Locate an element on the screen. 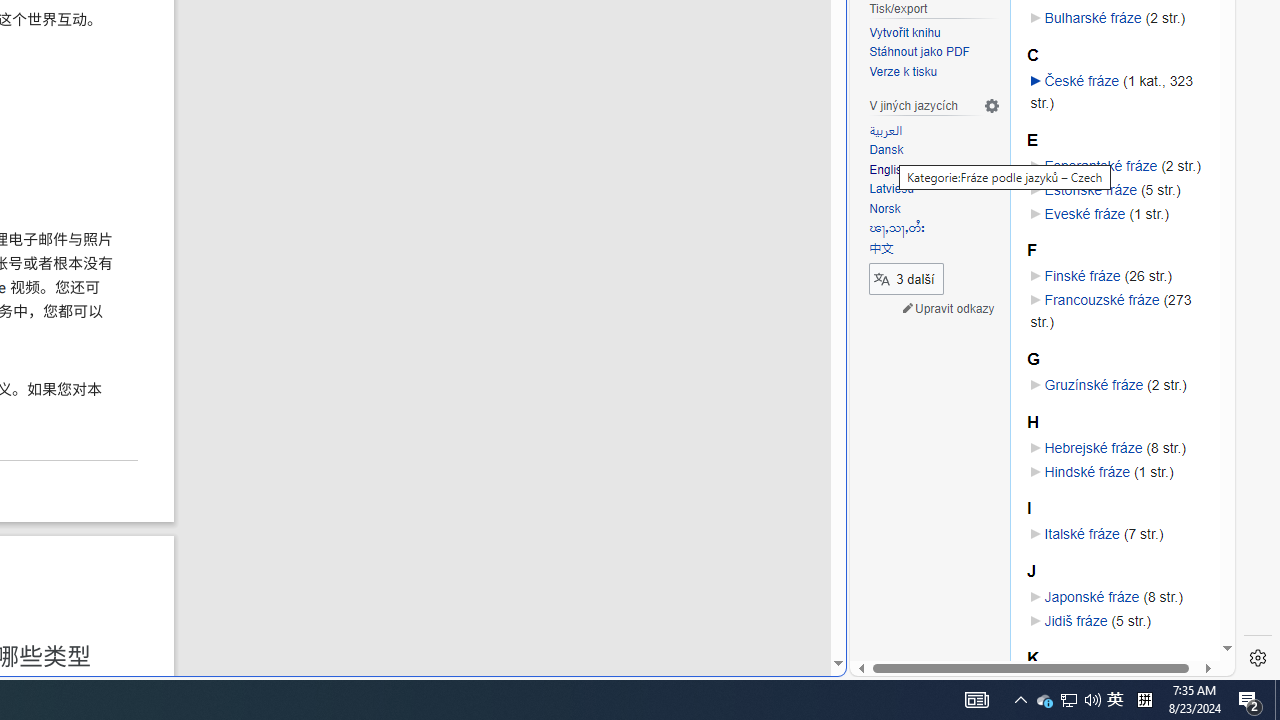  Upravit odkazy is located at coordinates (948, 308).